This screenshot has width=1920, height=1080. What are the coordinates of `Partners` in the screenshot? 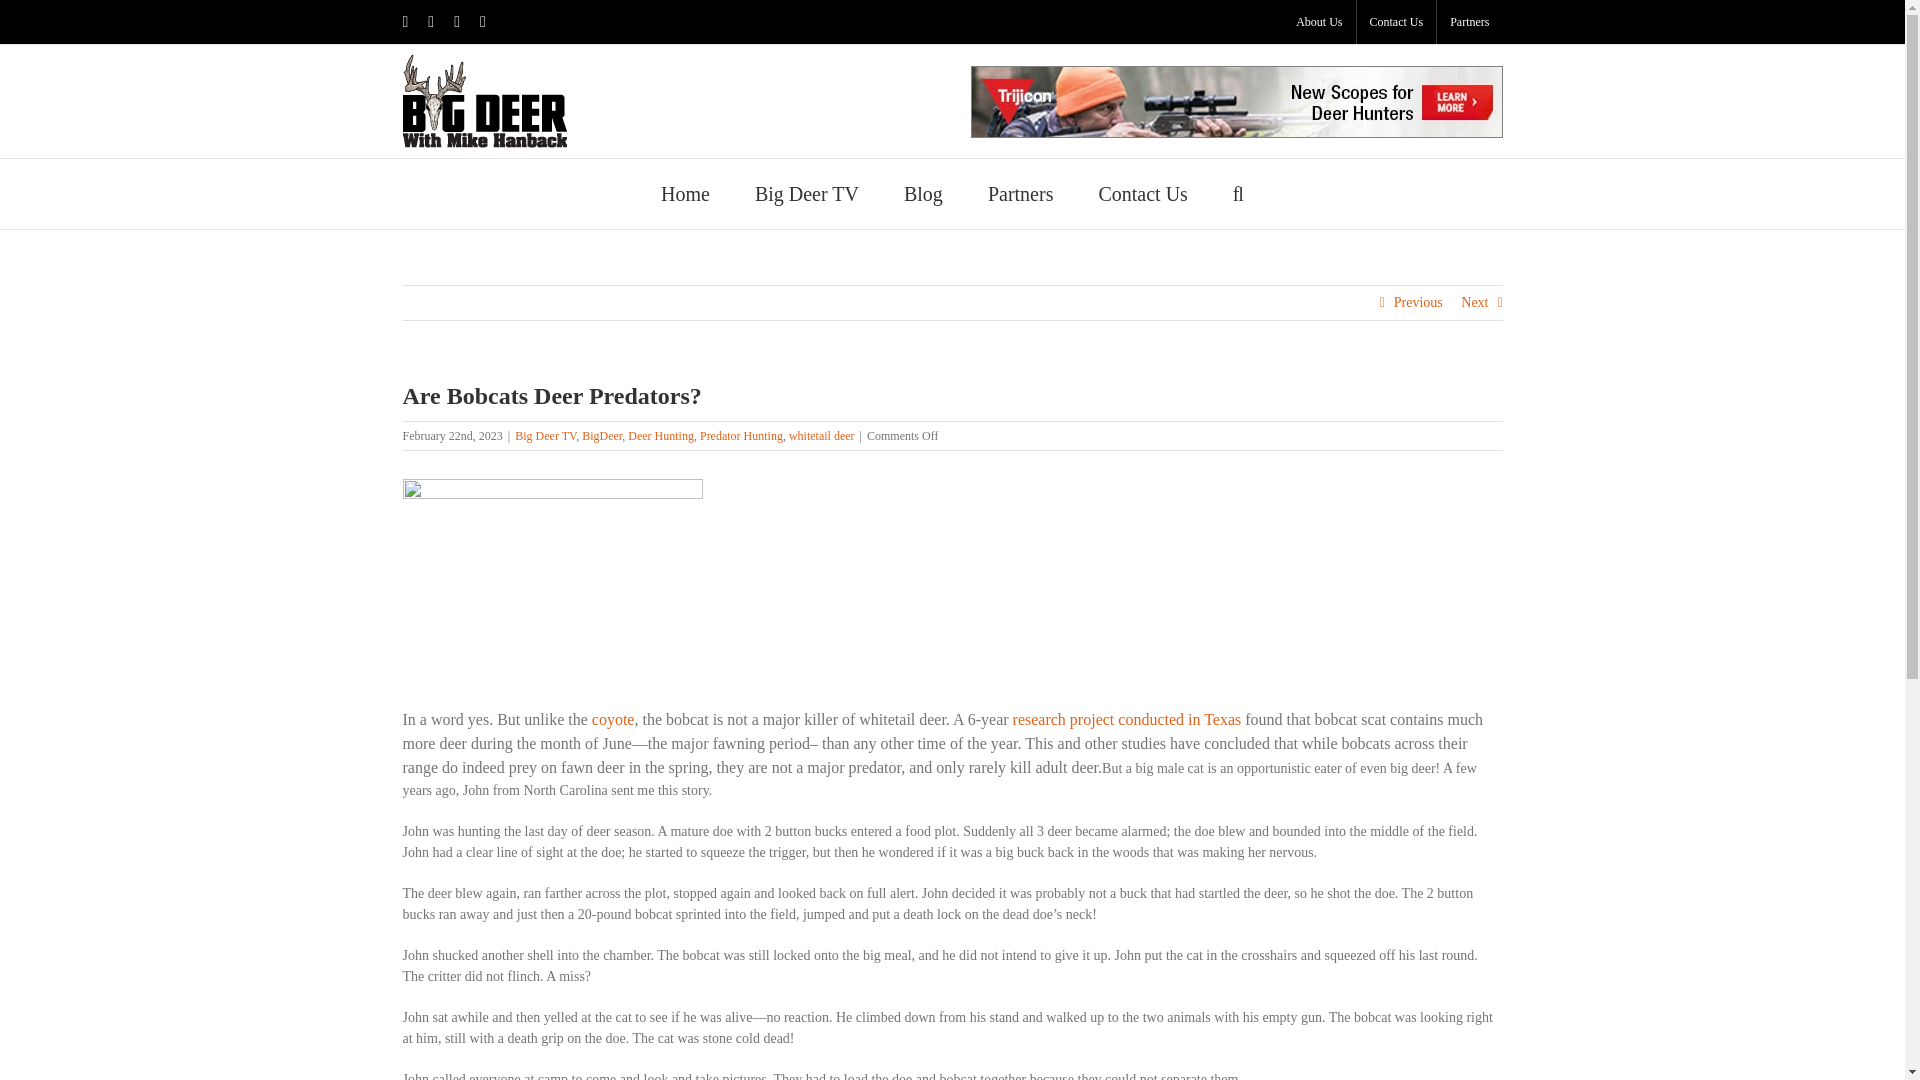 It's located at (1021, 193).